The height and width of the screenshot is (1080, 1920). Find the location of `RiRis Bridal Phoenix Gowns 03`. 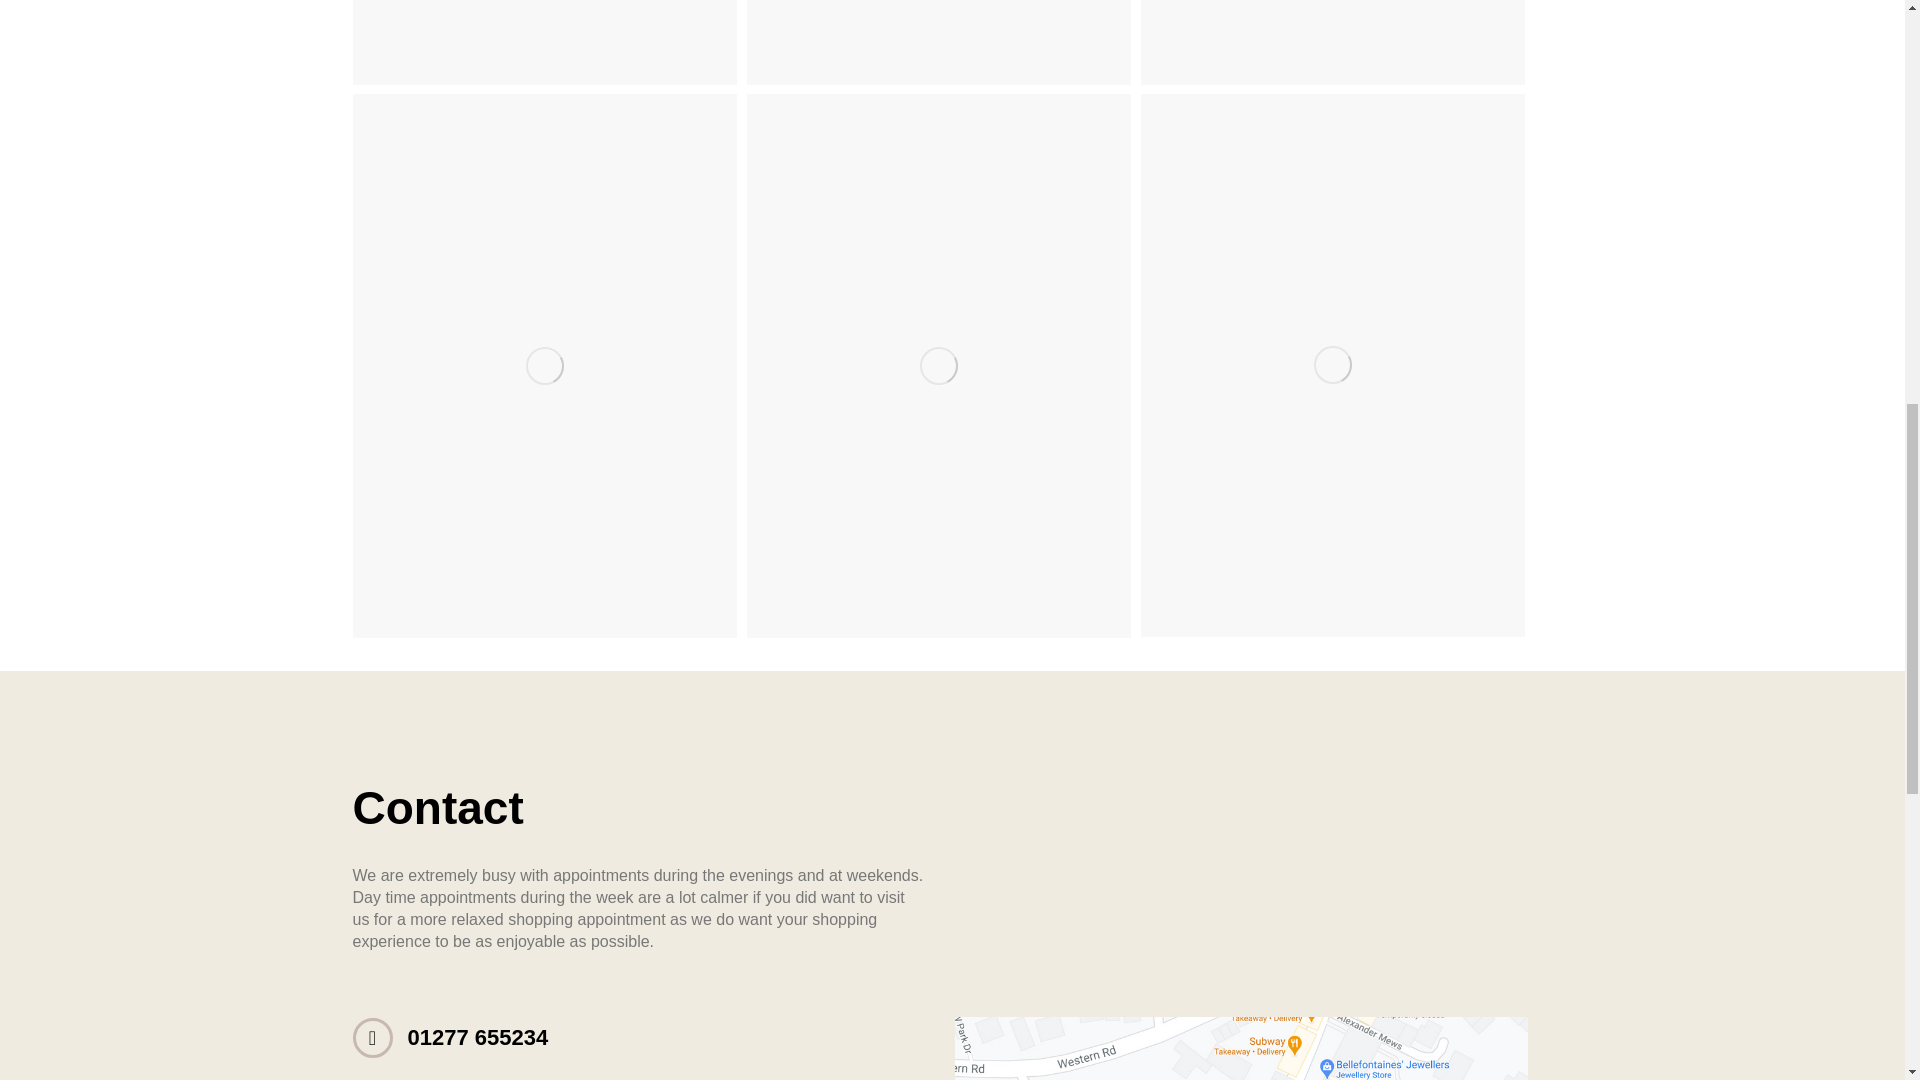

RiRis Bridal Phoenix Gowns 03 is located at coordinates (1332, 42).